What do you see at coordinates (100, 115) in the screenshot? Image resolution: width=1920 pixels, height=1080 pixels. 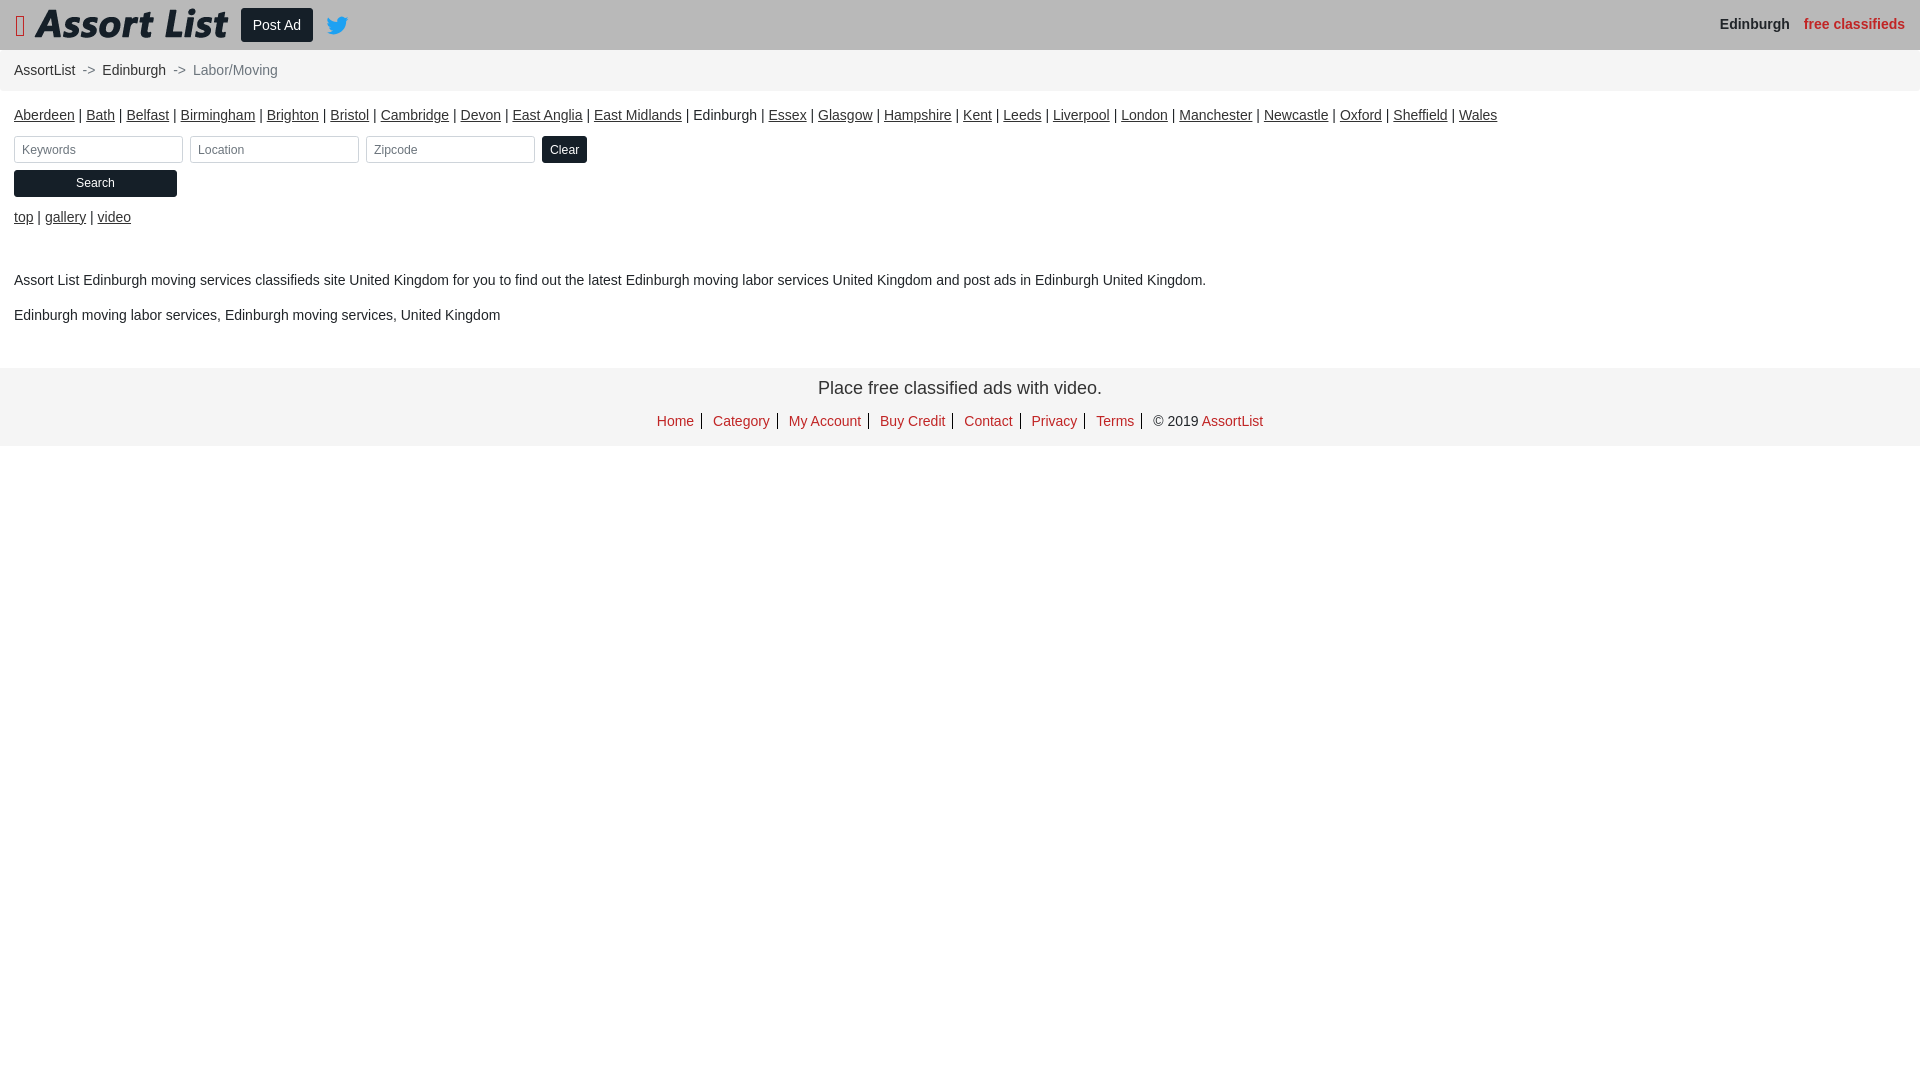 I see `Bath` at bounding box center [100, 115].